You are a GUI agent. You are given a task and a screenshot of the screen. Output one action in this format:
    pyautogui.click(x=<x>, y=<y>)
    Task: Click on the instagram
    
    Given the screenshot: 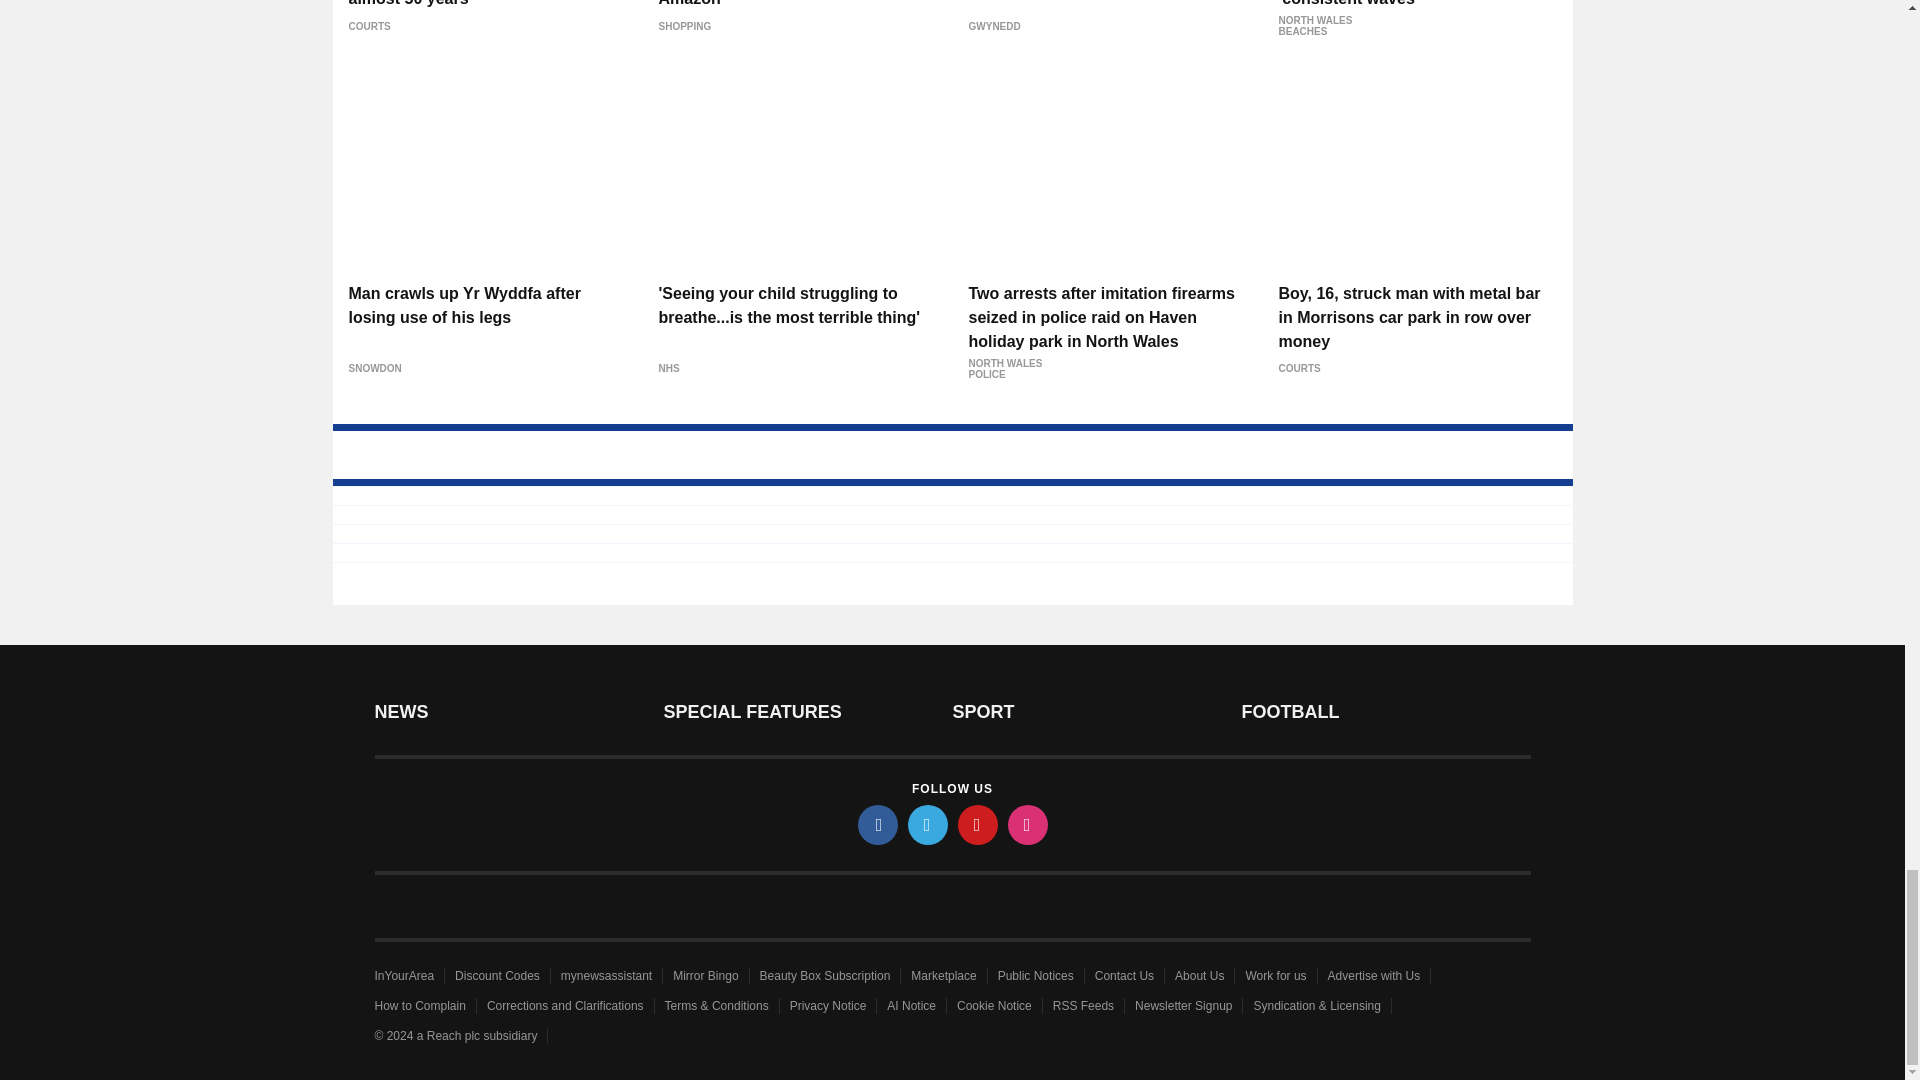 What is the action you would take?
    pyautogui.click(x=1028, y=824)
    